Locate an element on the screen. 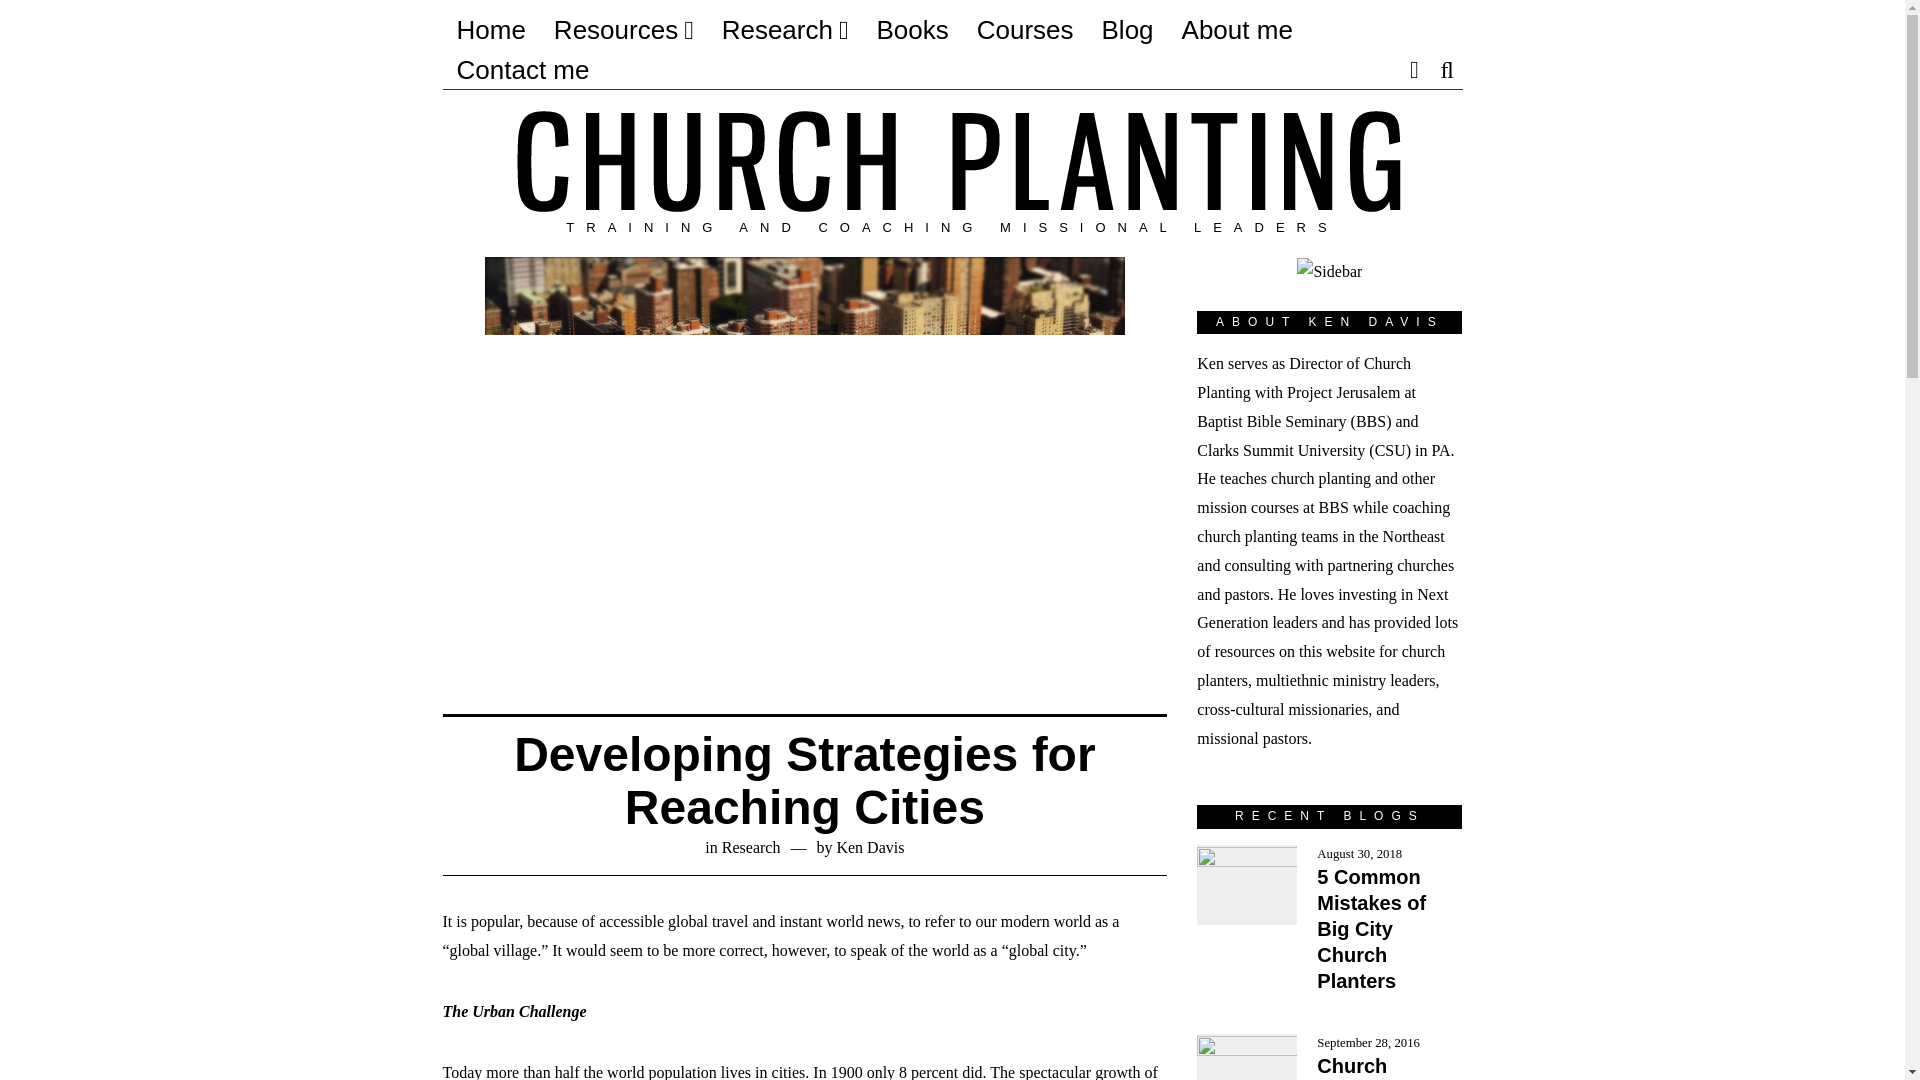 The height and width of the screenshot is (1080, 1920). Ken Davis is located at coordinates (870, 848).